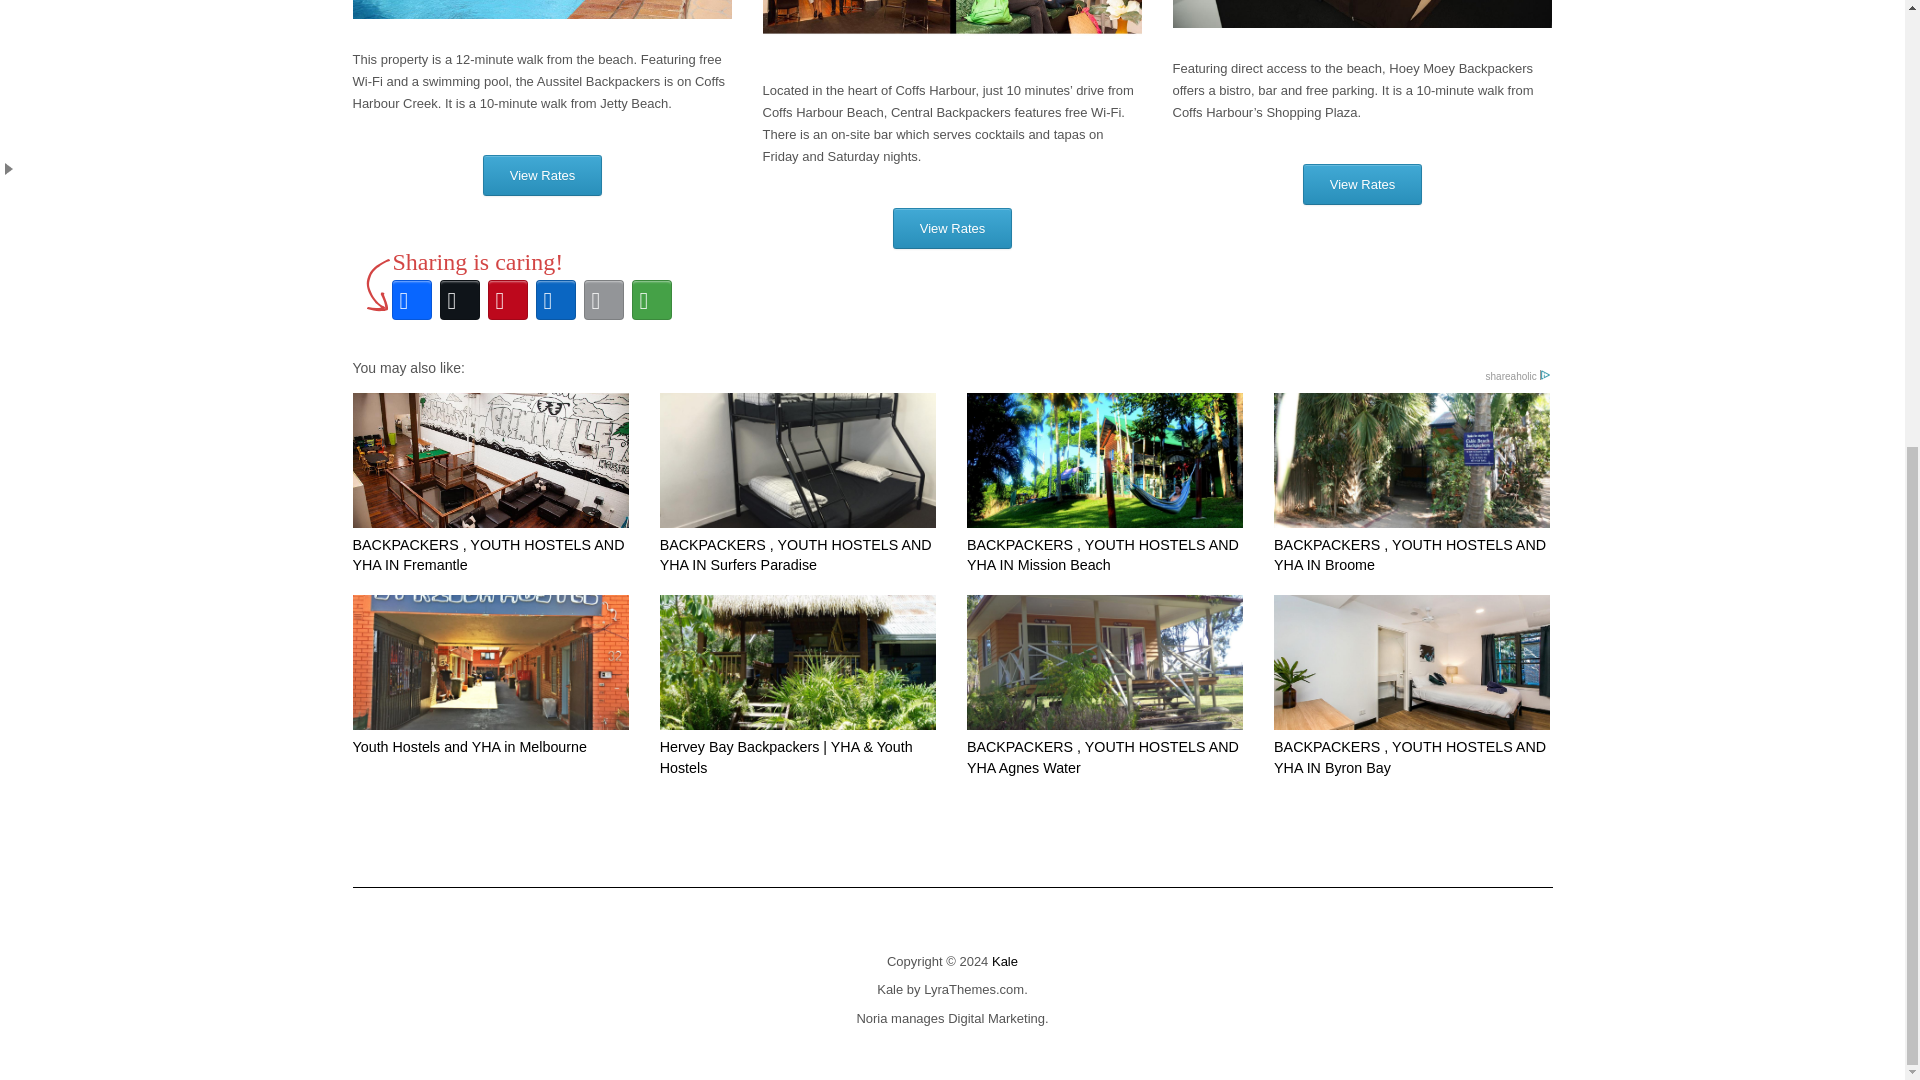 The width and height of the screenshot is (1920, 1080). What do you see at coordinates (798, 484) in the screenshot?
I see `BACKPACKERS , YOUTH HOSTELS AND YHA IN Surfers Paradise` at bounding box center [798, 484].